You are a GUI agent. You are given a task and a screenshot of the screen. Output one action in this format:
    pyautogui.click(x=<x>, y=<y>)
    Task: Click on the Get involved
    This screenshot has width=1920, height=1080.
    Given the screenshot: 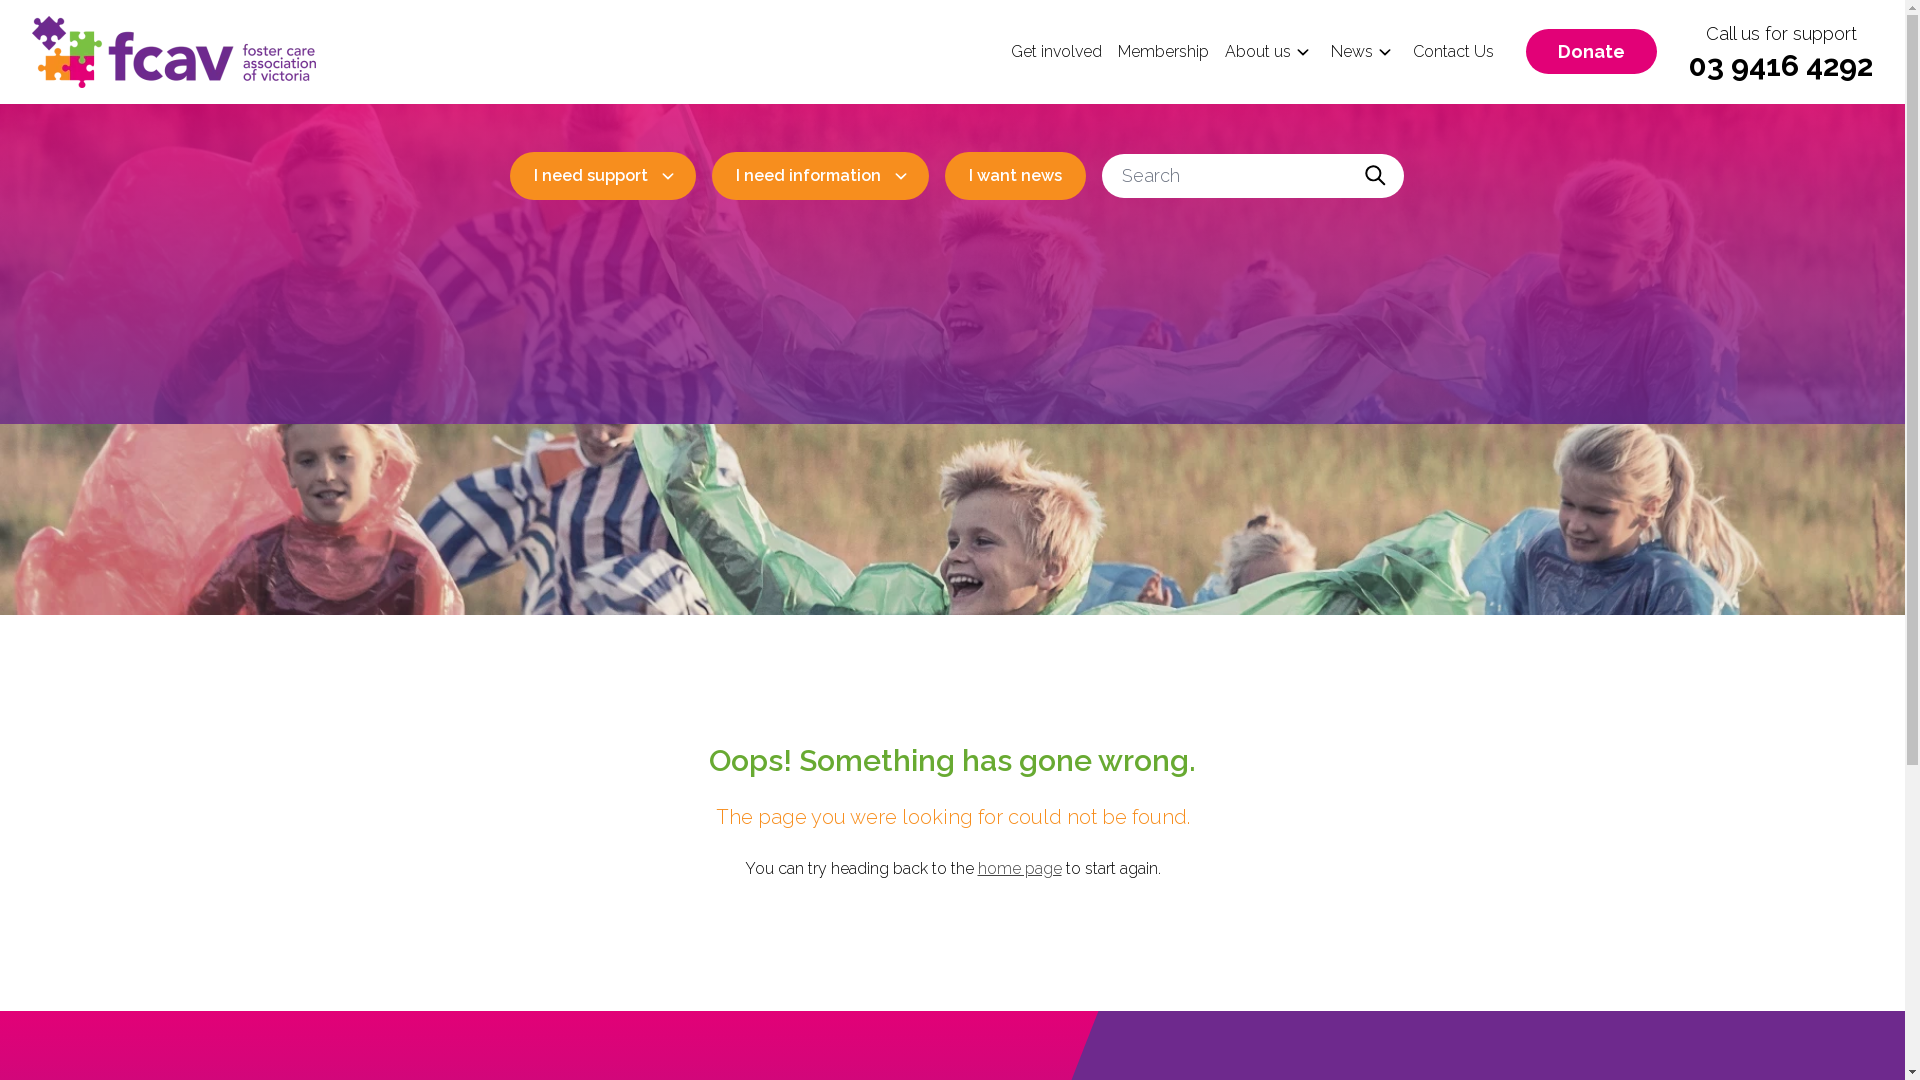 What is the action you would take?
    pyautogui.click(x=1056, y=52)
    